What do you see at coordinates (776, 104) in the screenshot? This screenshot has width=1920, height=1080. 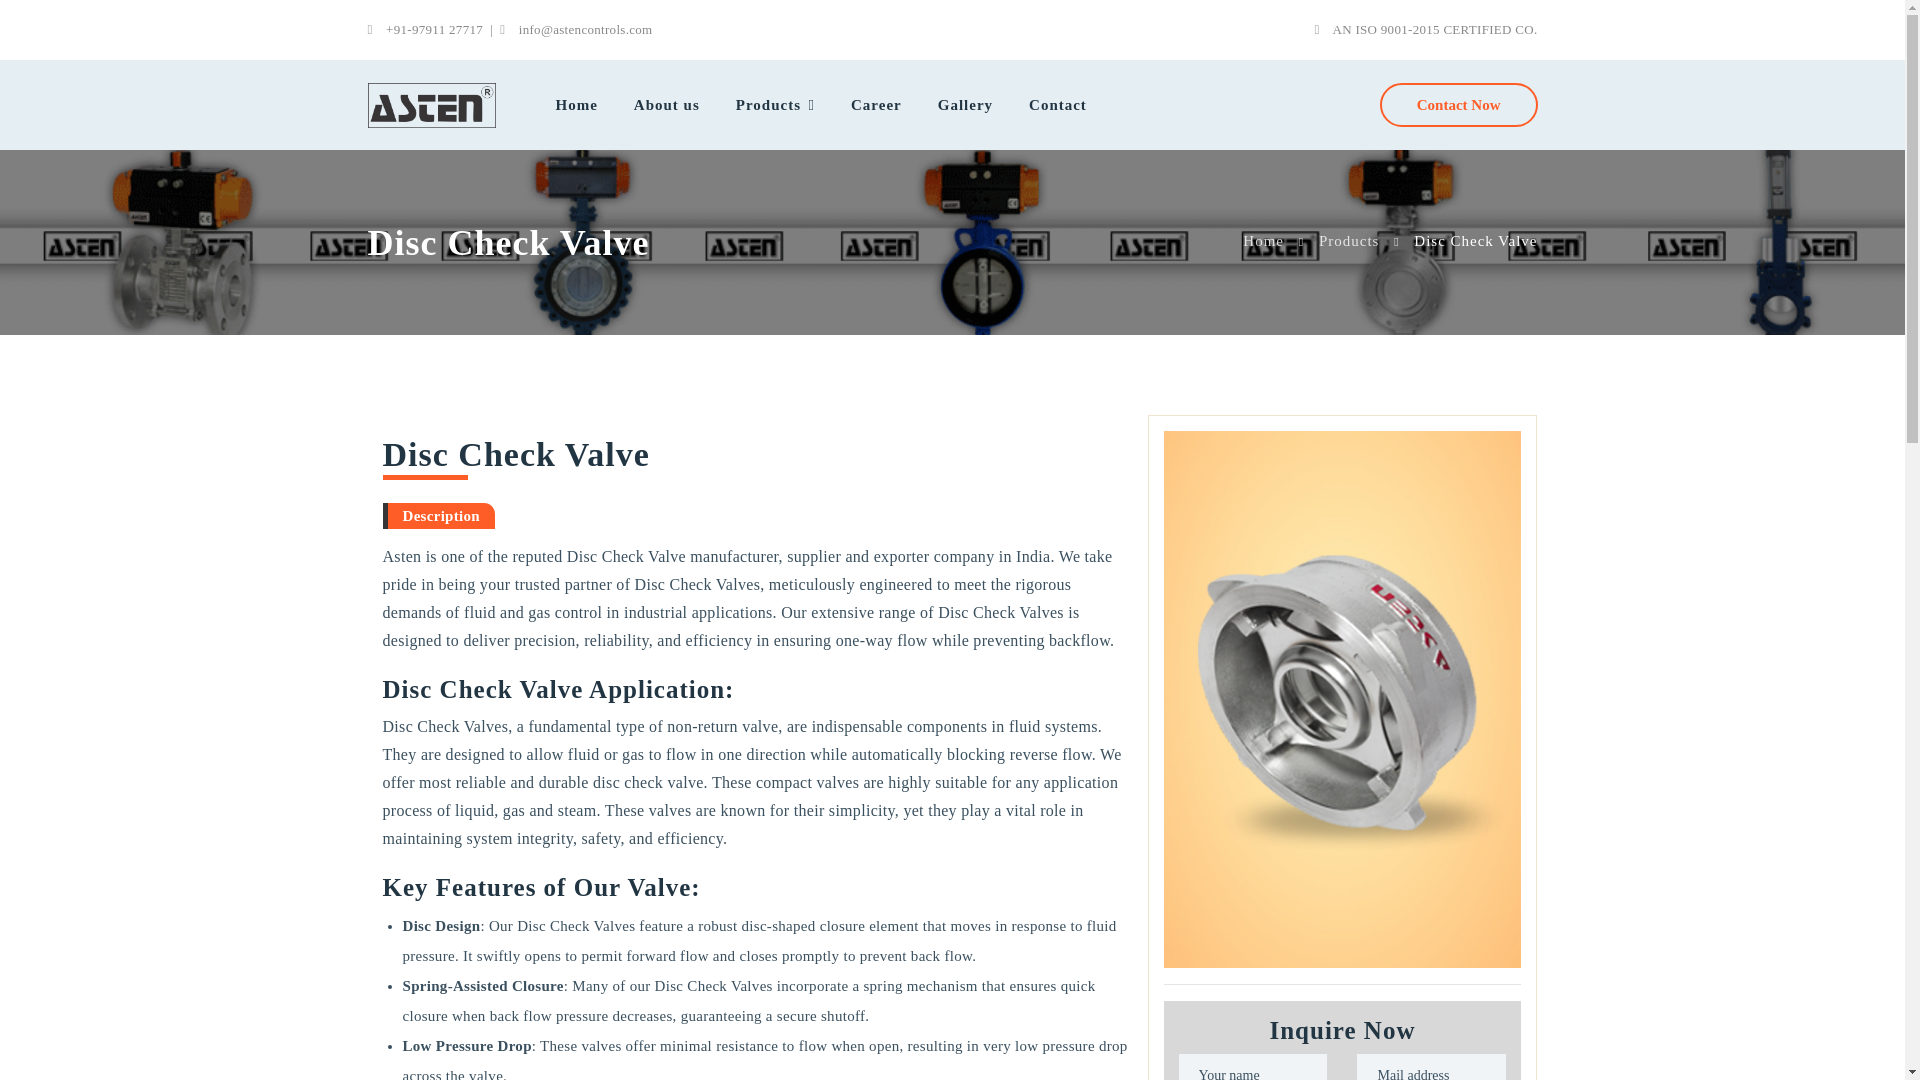 I see `Products` at bounding box center [776, 104].